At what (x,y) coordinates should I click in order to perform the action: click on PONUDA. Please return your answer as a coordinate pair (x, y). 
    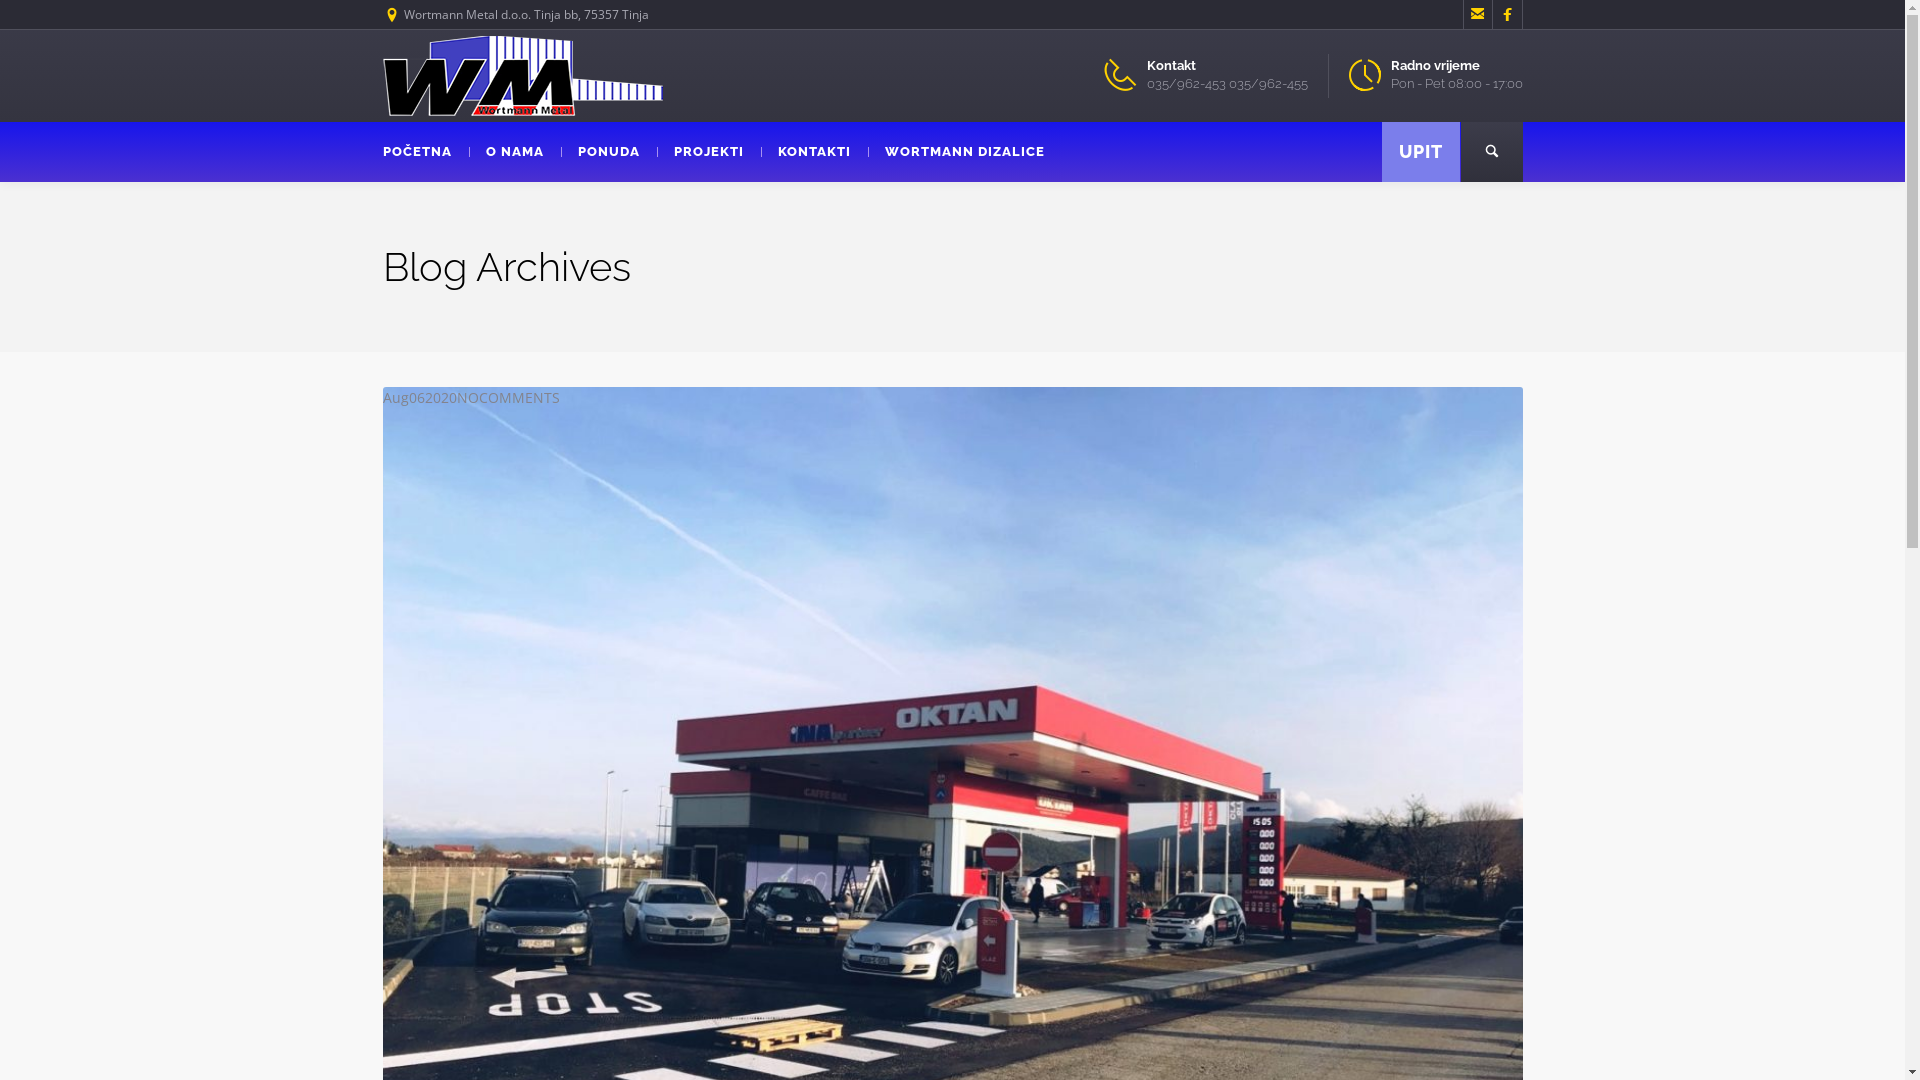
    Looking at the image, I should click on (608, 152).